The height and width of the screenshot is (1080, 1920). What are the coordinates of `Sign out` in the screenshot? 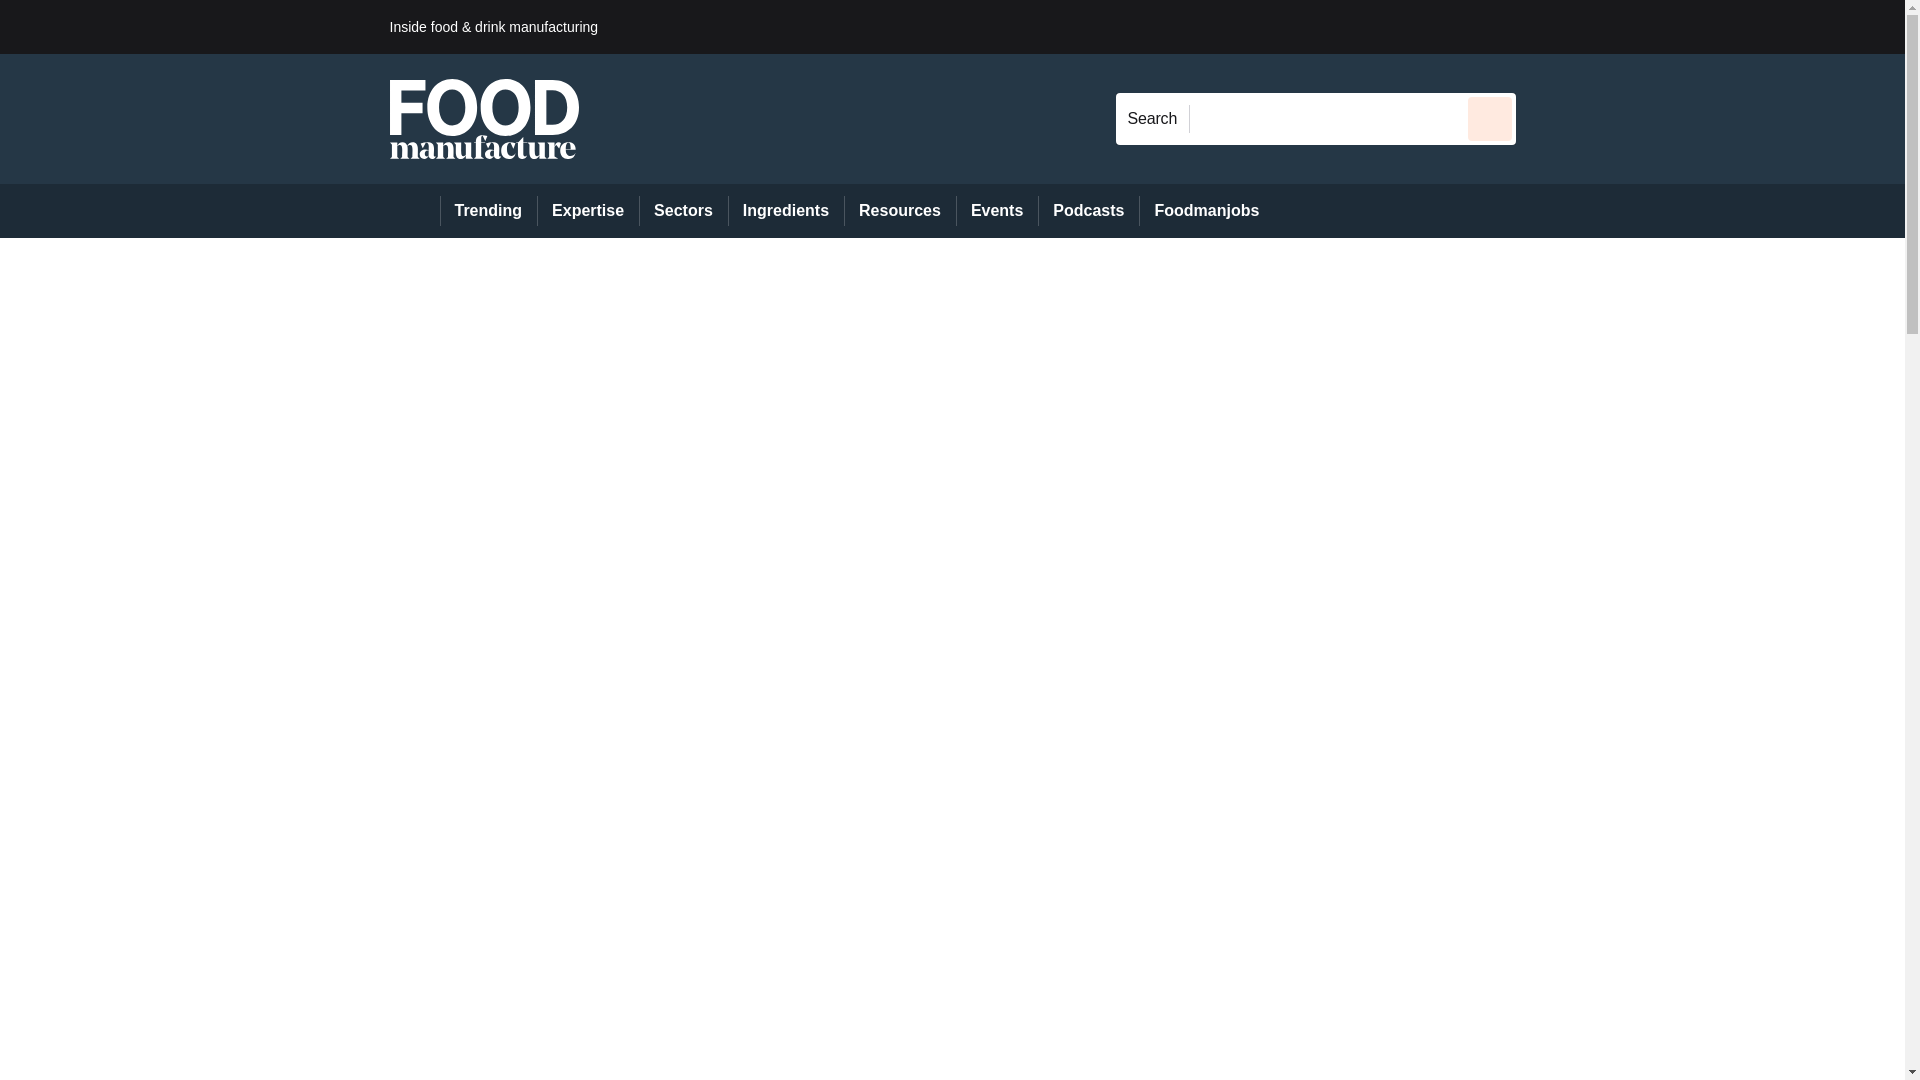 It's located at (1549, 26).